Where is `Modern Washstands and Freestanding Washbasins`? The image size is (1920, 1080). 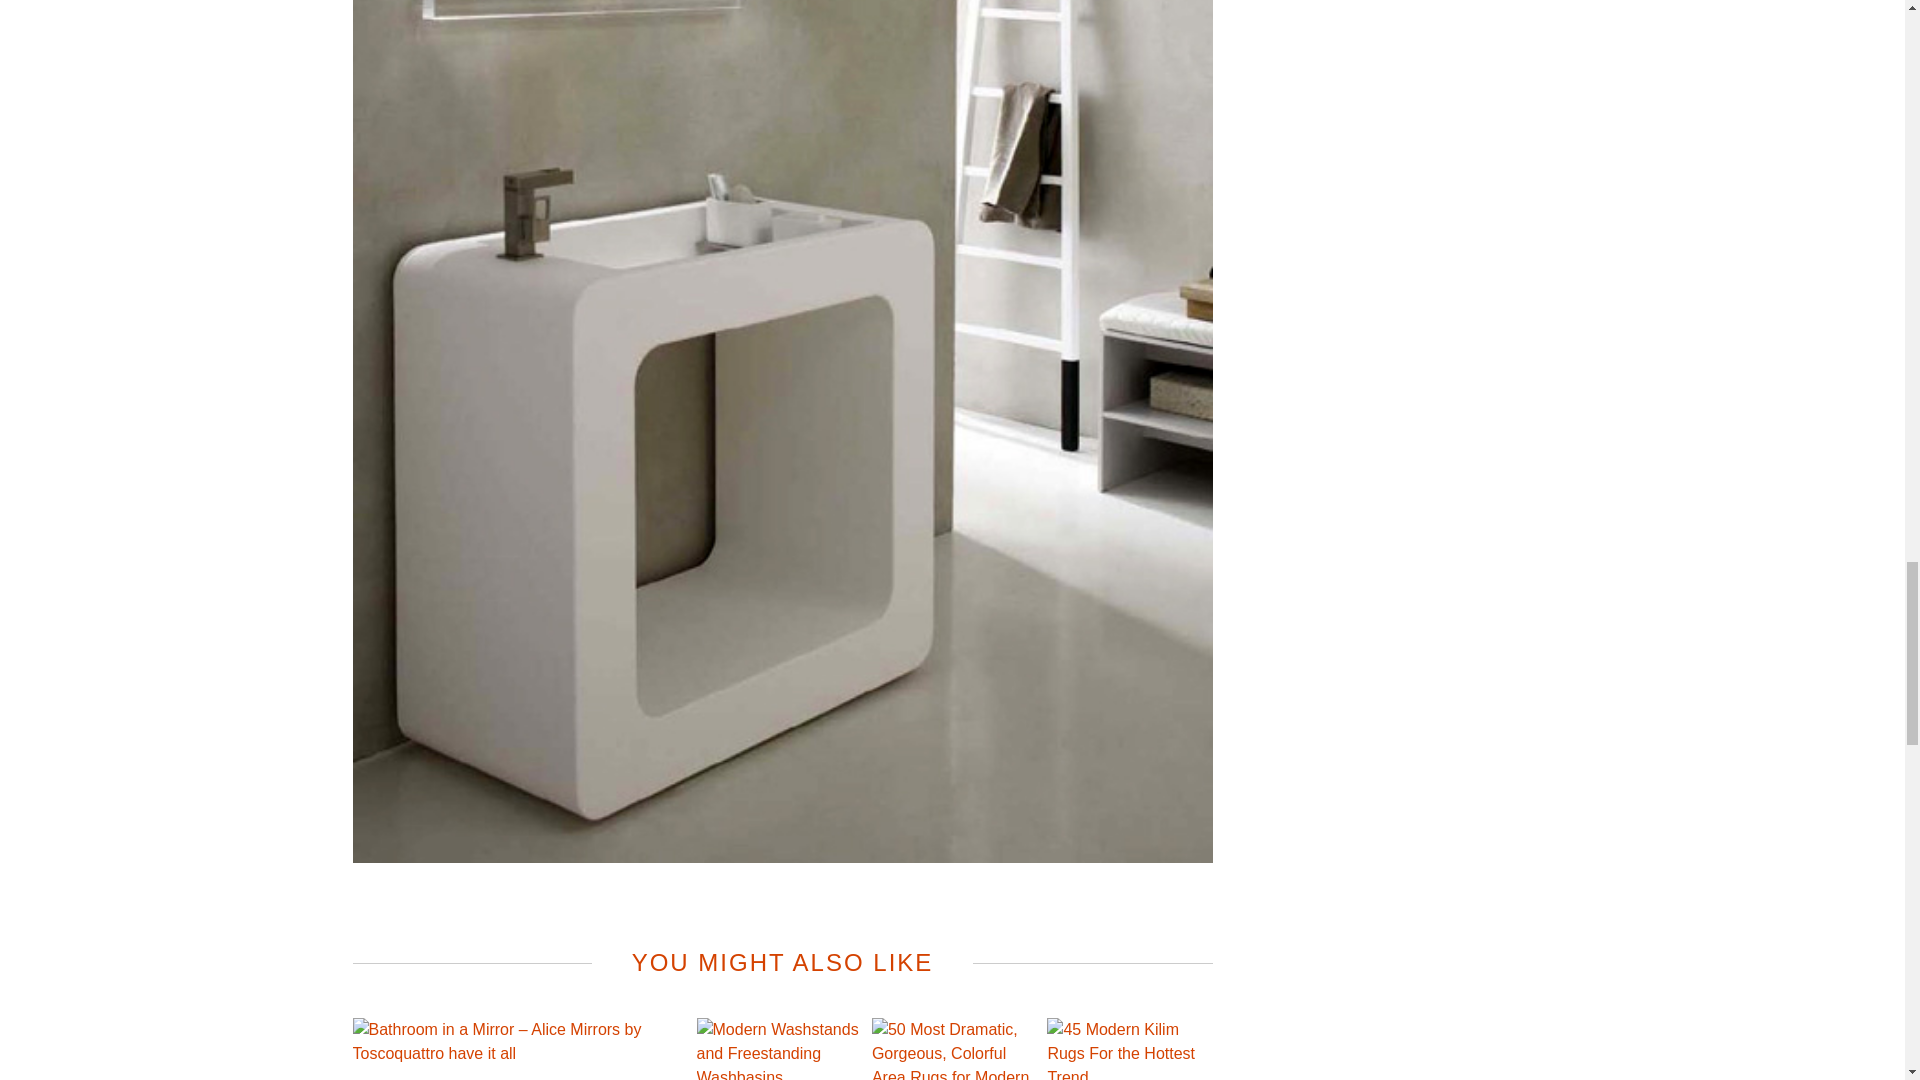
Modern Washstands and Freestanding Washbasins is located at coordinates (778, 1049).